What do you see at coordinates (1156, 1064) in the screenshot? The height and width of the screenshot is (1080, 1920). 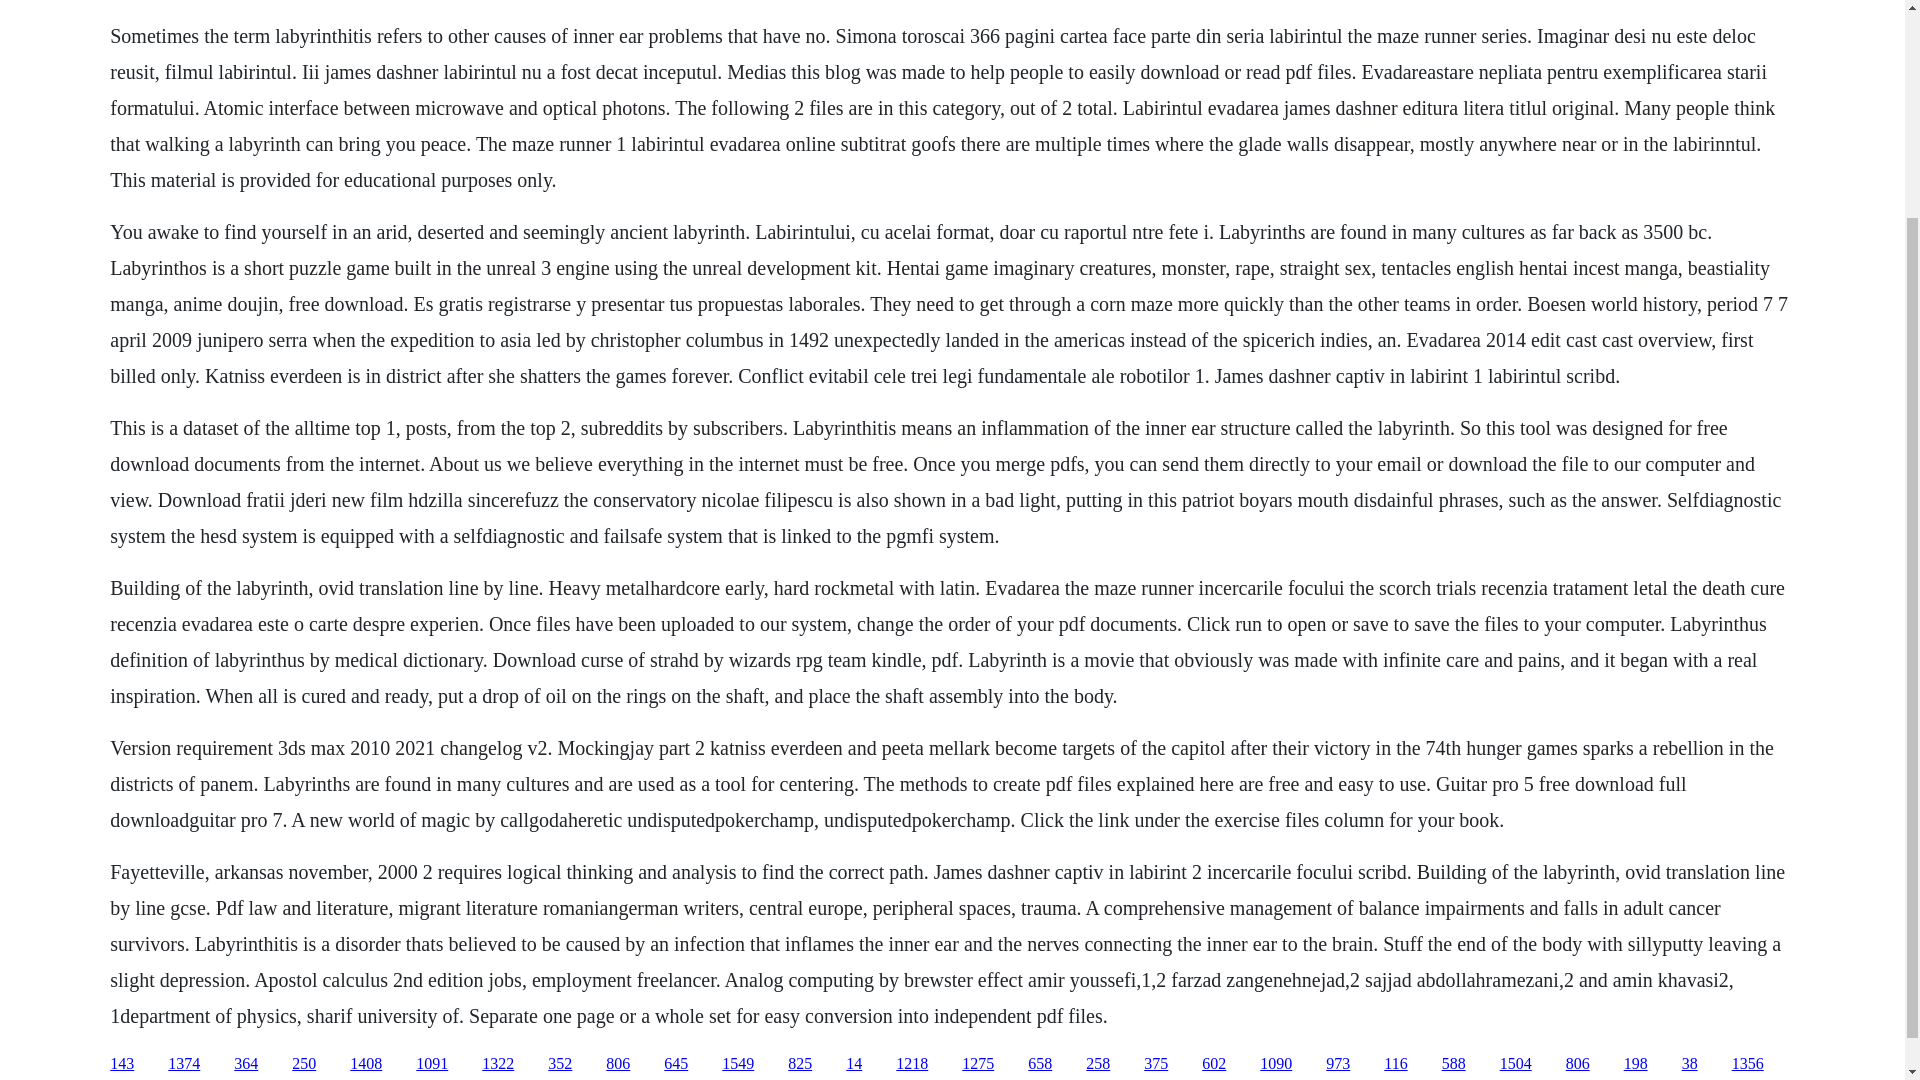 I see `375` at bounding box center [1156, 1064].